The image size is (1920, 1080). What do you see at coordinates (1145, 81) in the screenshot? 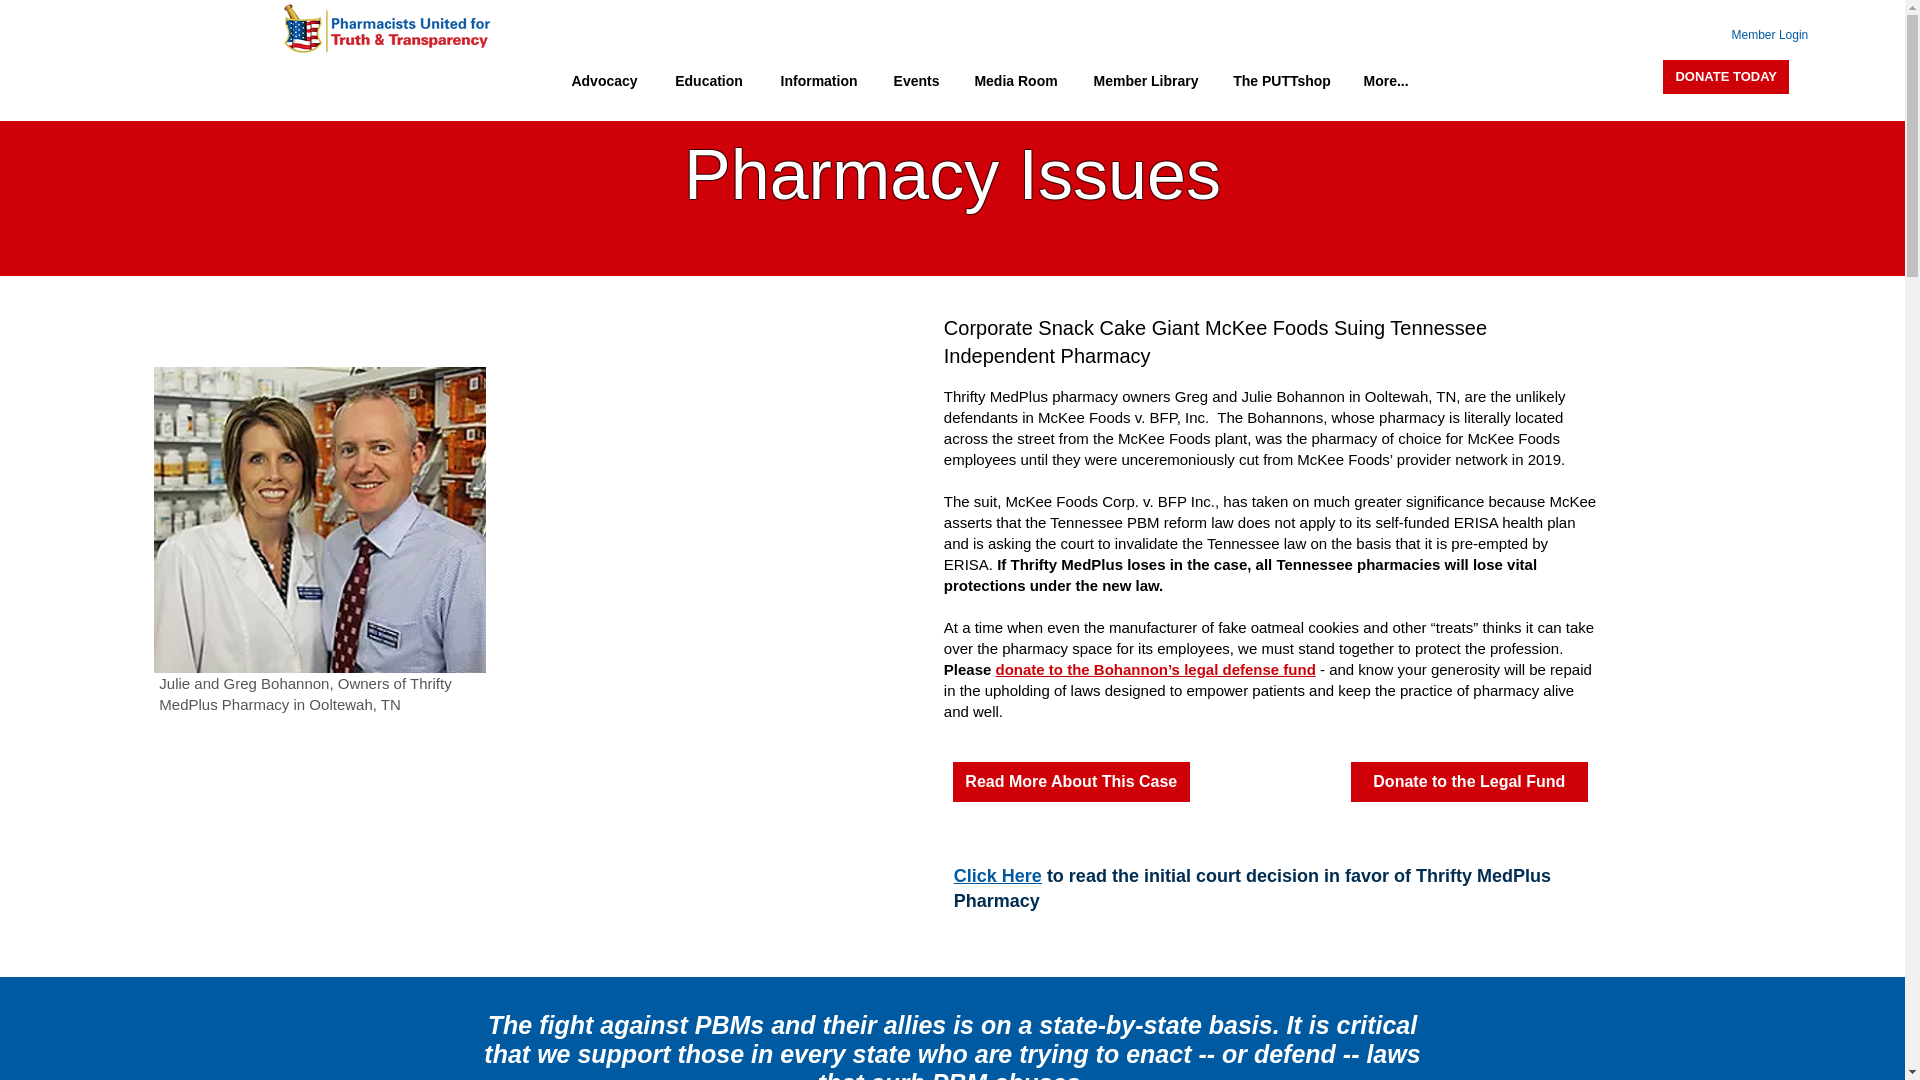
I see `Member Library` at bounding box center [1145, 81].